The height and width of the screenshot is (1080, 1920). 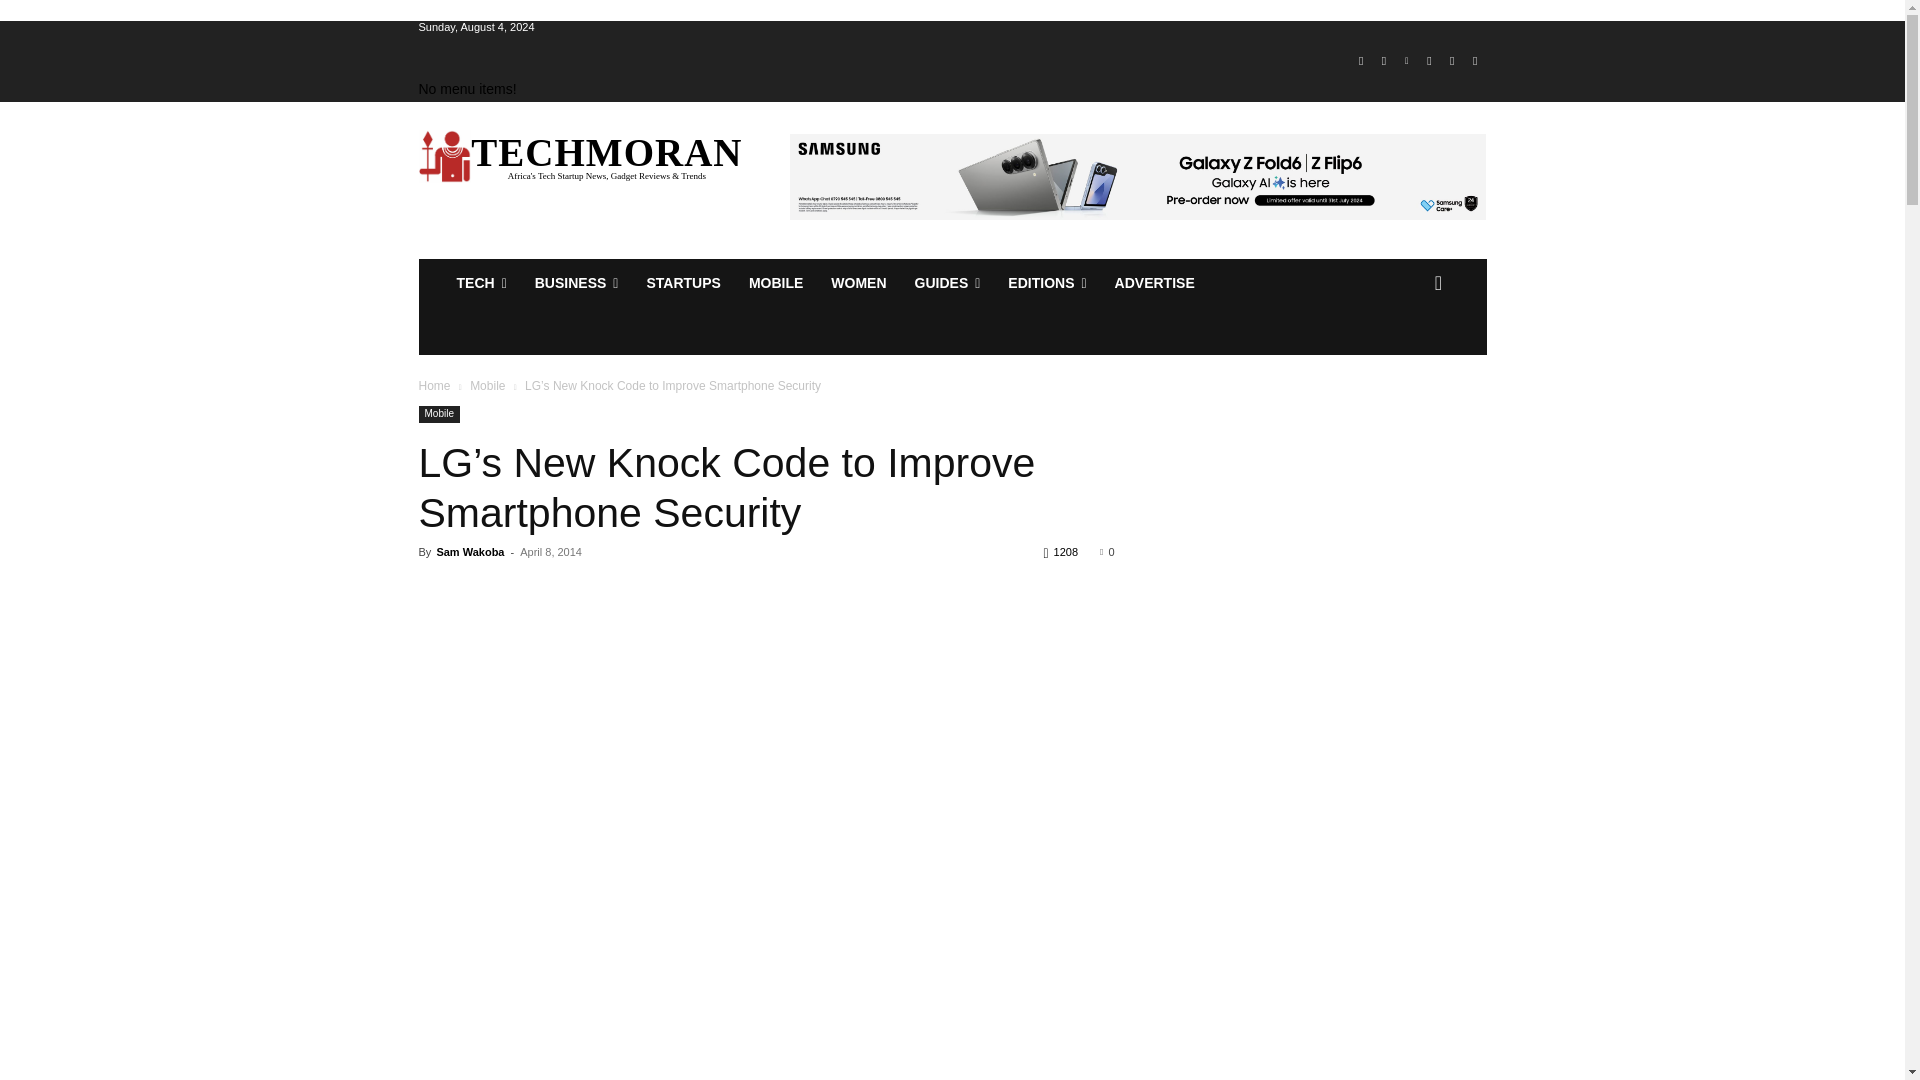 I want to click on GUIDES, so click(x=947, y=282).